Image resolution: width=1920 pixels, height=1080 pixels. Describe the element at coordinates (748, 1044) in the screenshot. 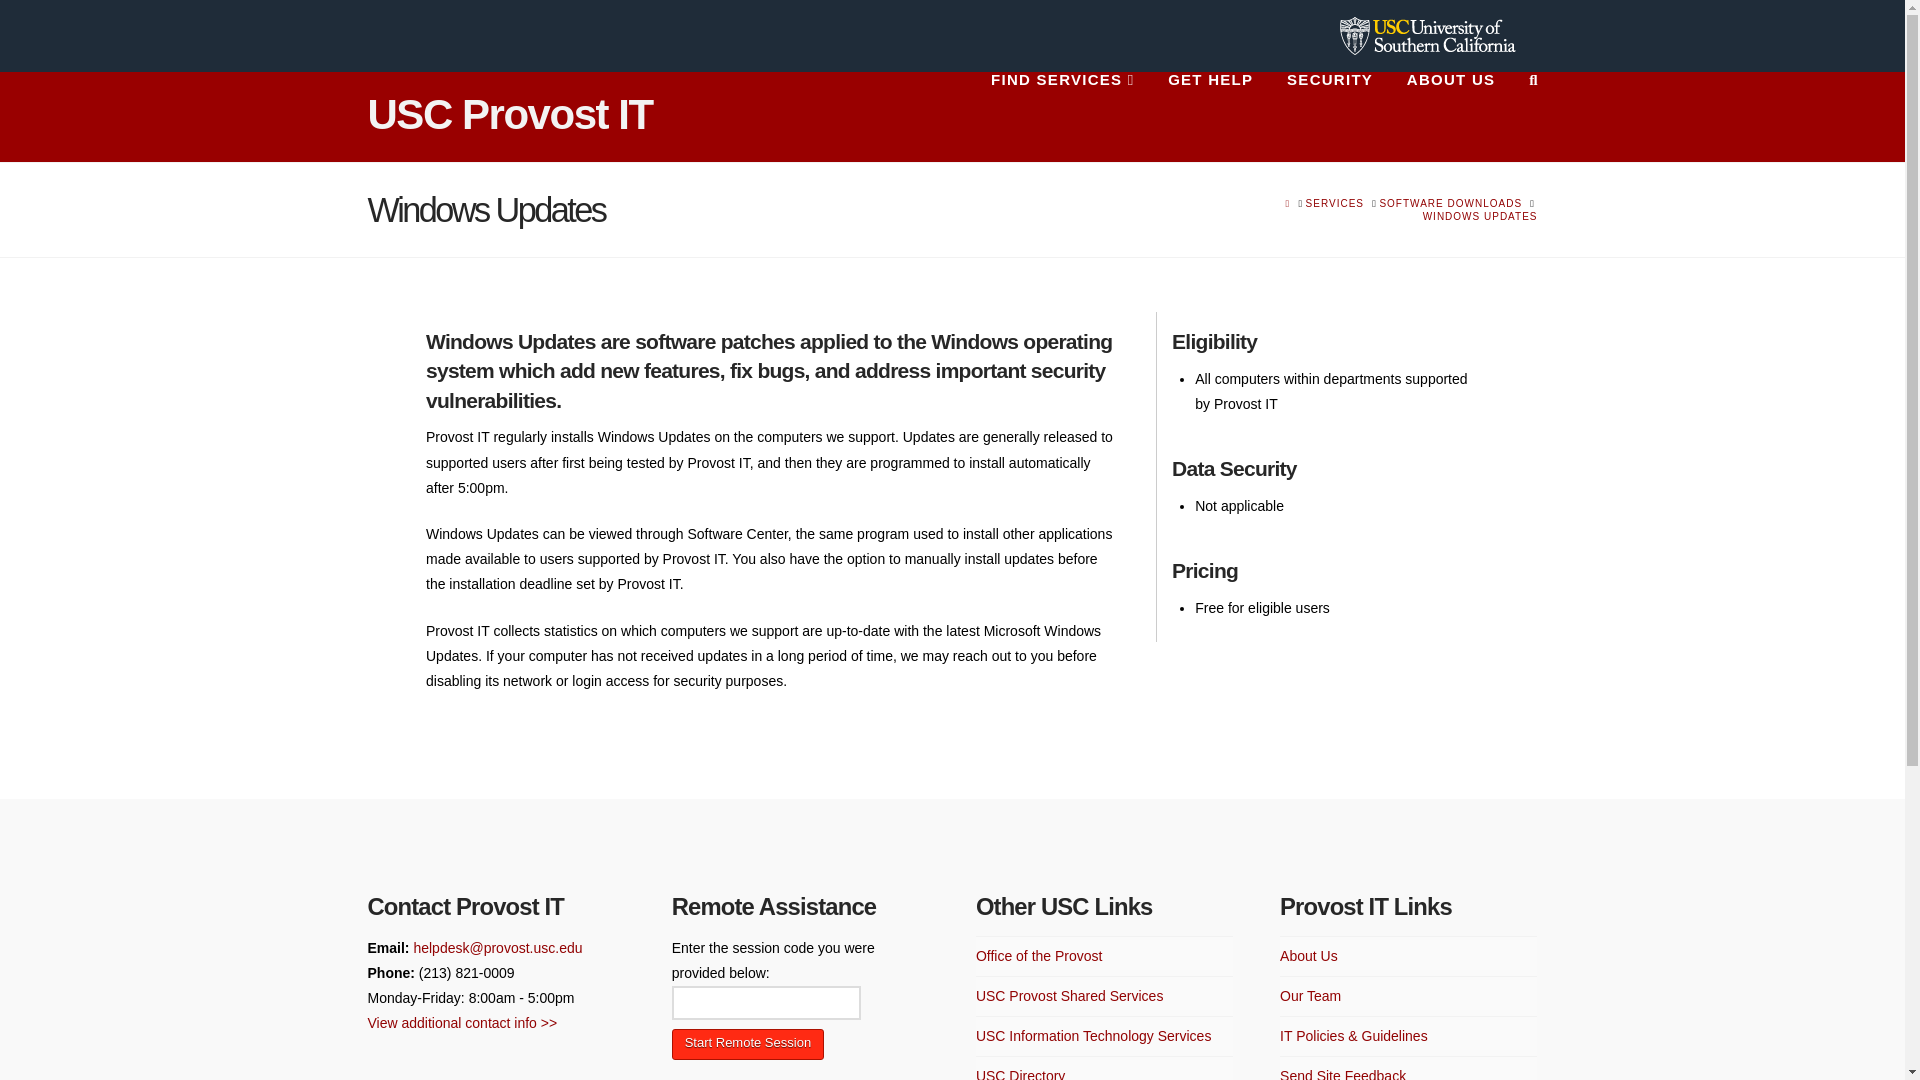

I see `Start Remote Session` at that location.